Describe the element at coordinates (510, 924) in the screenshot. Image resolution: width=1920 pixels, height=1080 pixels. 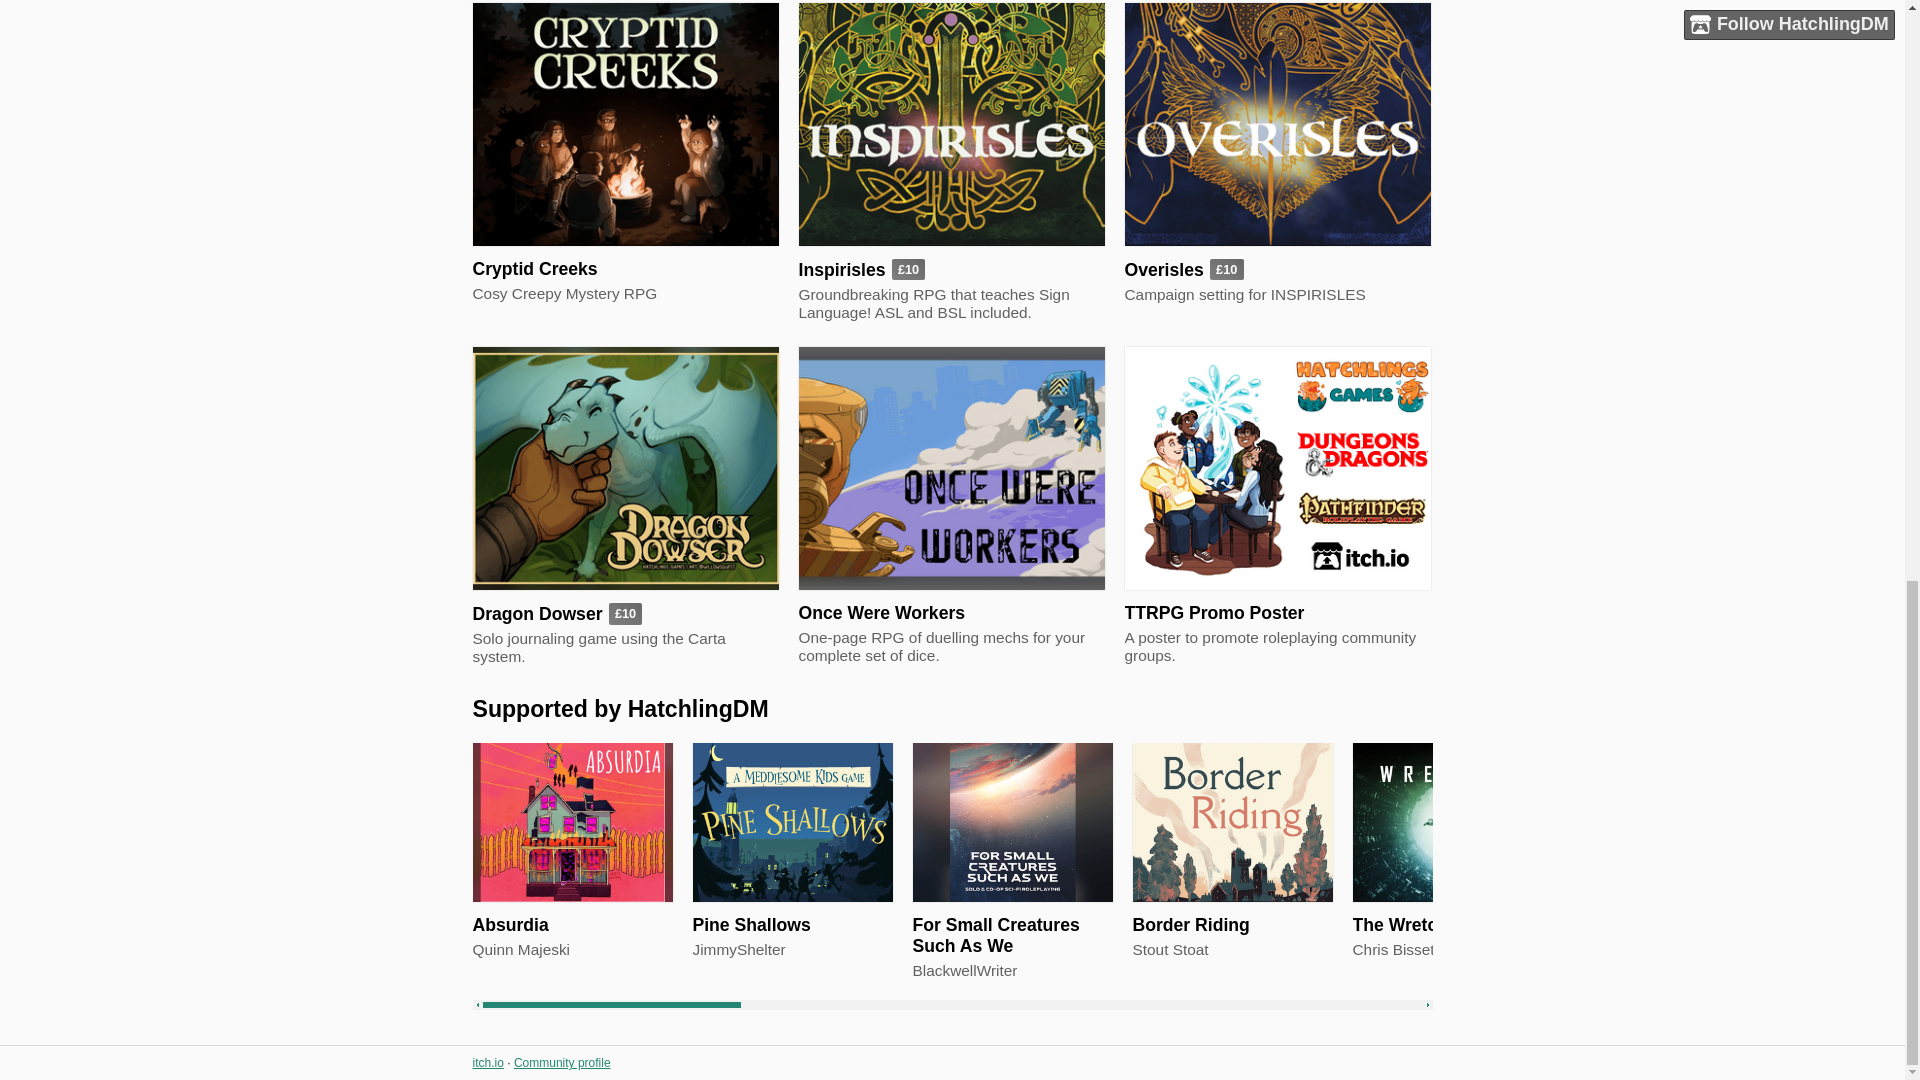
I see `Absurdia` at that location.